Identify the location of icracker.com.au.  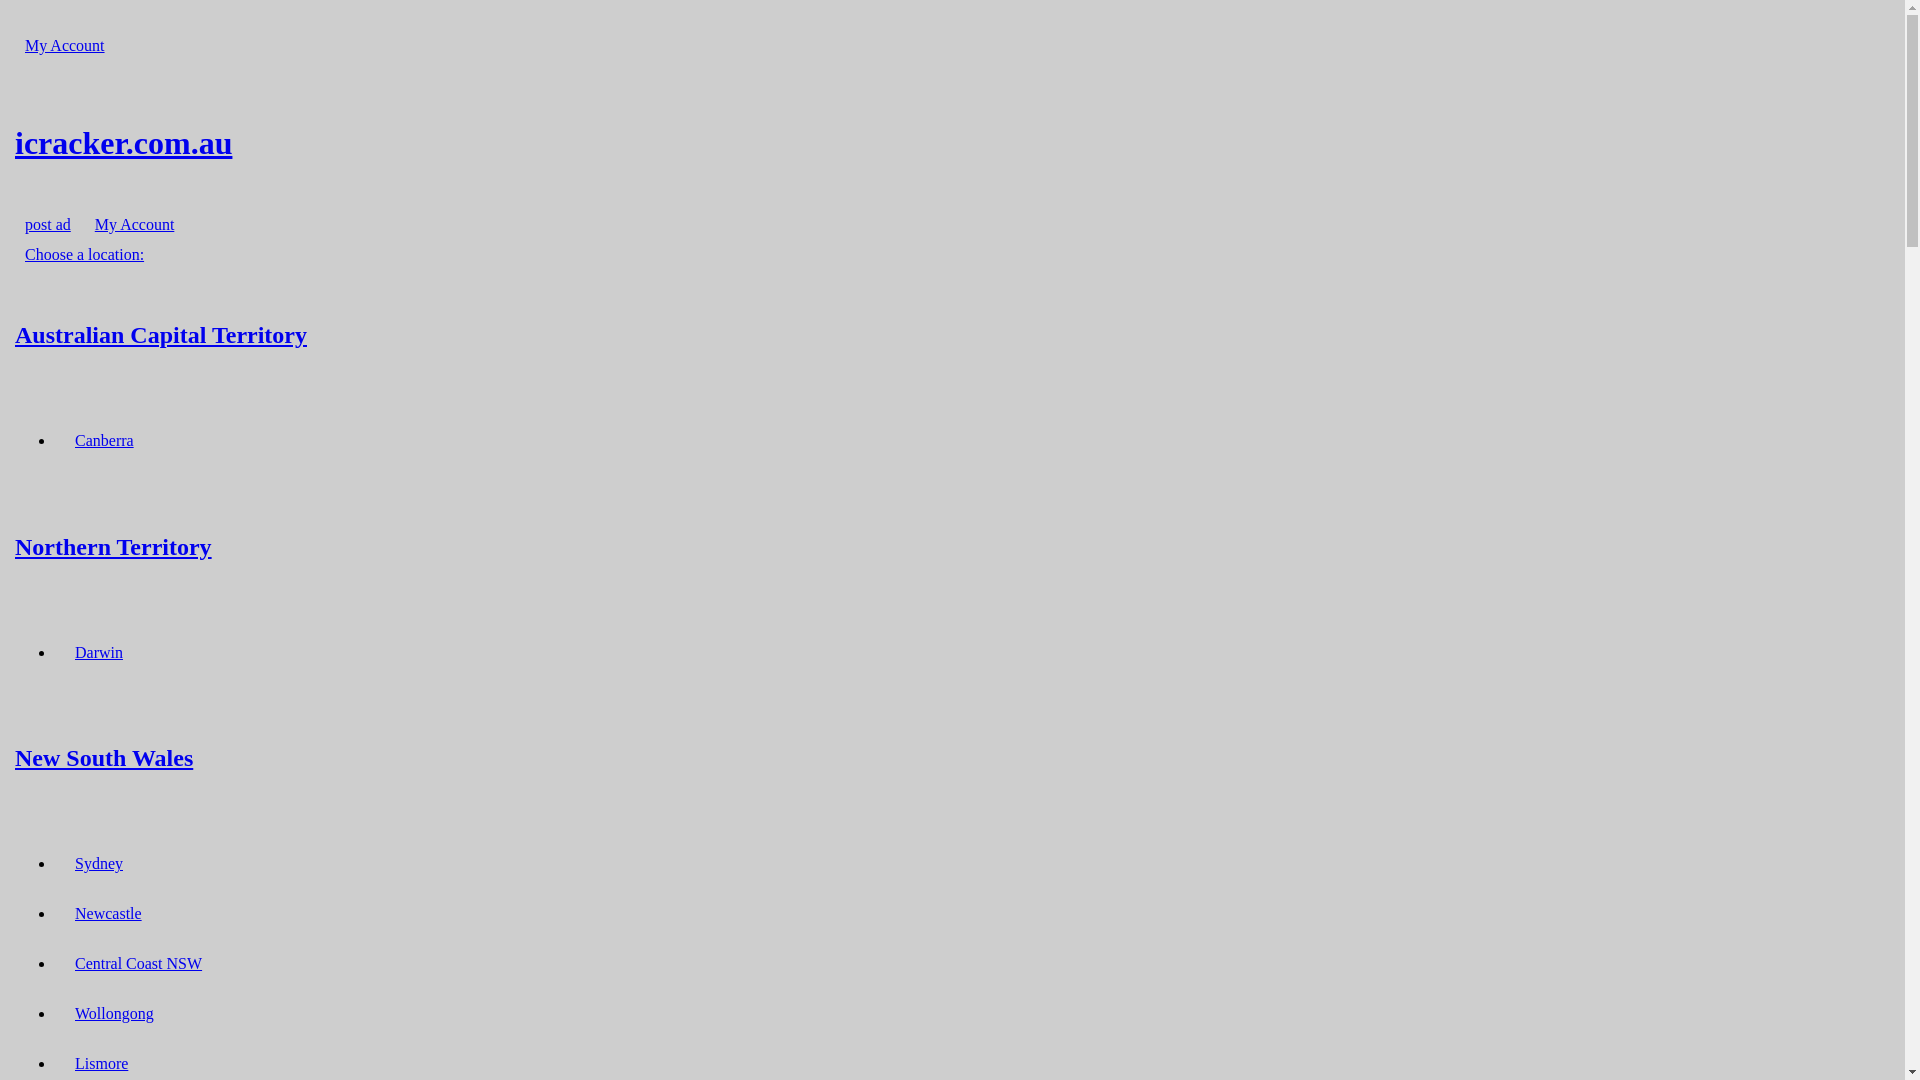
(952, 143).